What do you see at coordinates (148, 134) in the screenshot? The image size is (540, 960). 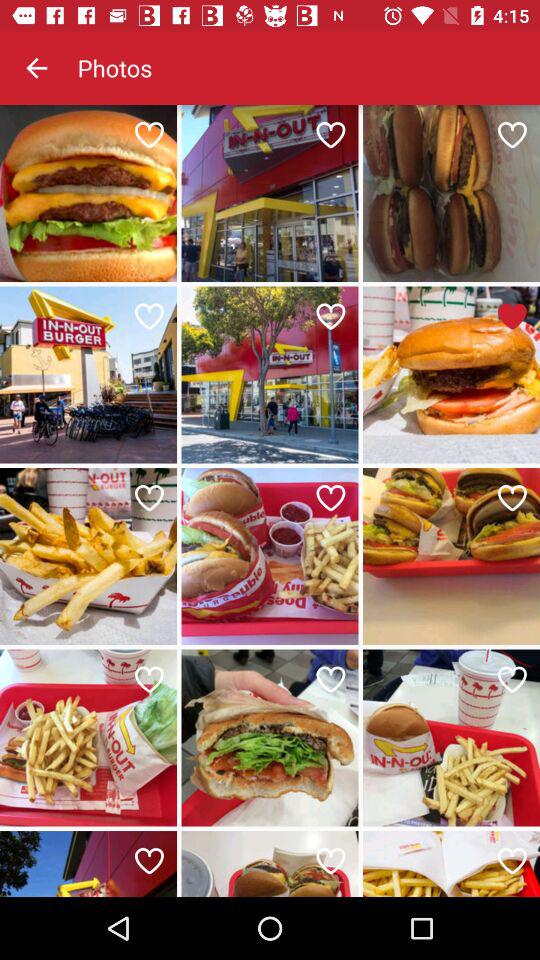 I see `turn off the item below photos` at bounding box center [148, 134].